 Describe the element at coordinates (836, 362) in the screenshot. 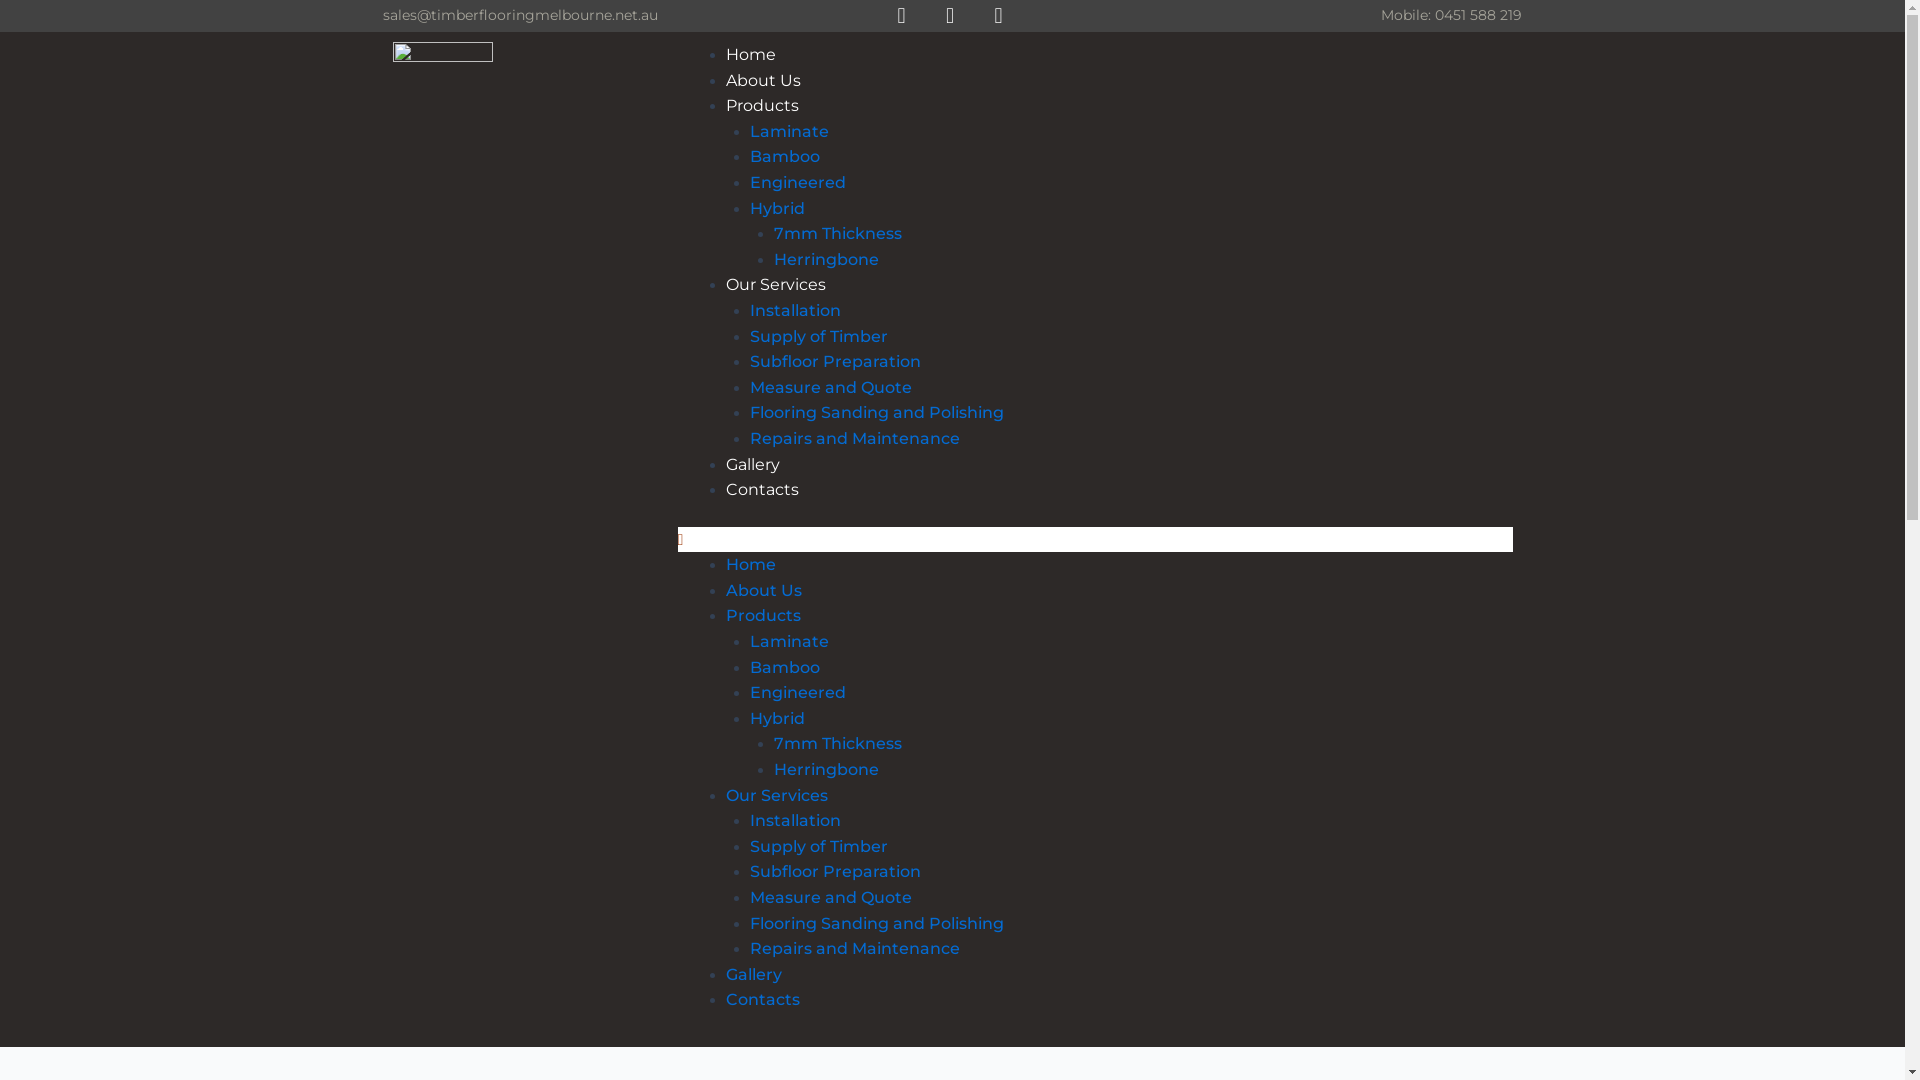

I see `Subfloor Preparation` at that location.